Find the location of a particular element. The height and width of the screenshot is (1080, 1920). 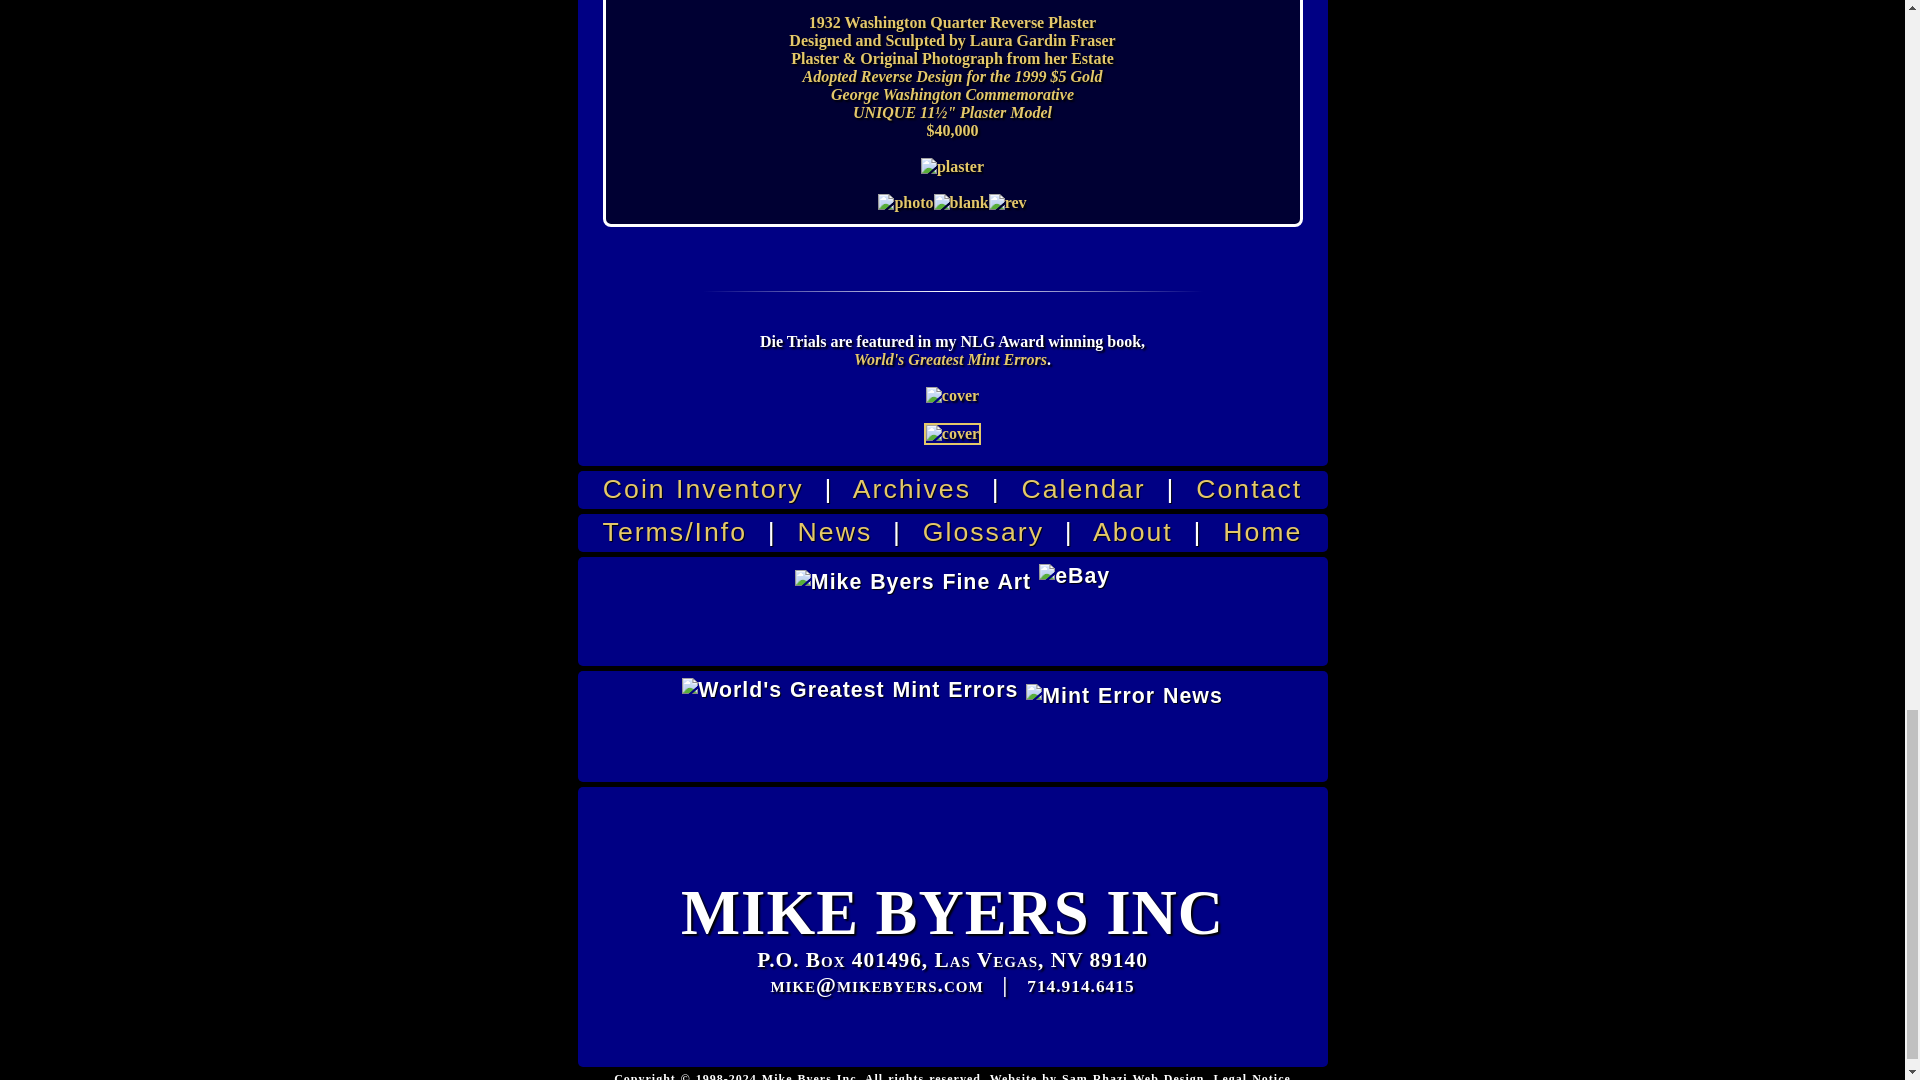

News is located at coordinates (836, 532).